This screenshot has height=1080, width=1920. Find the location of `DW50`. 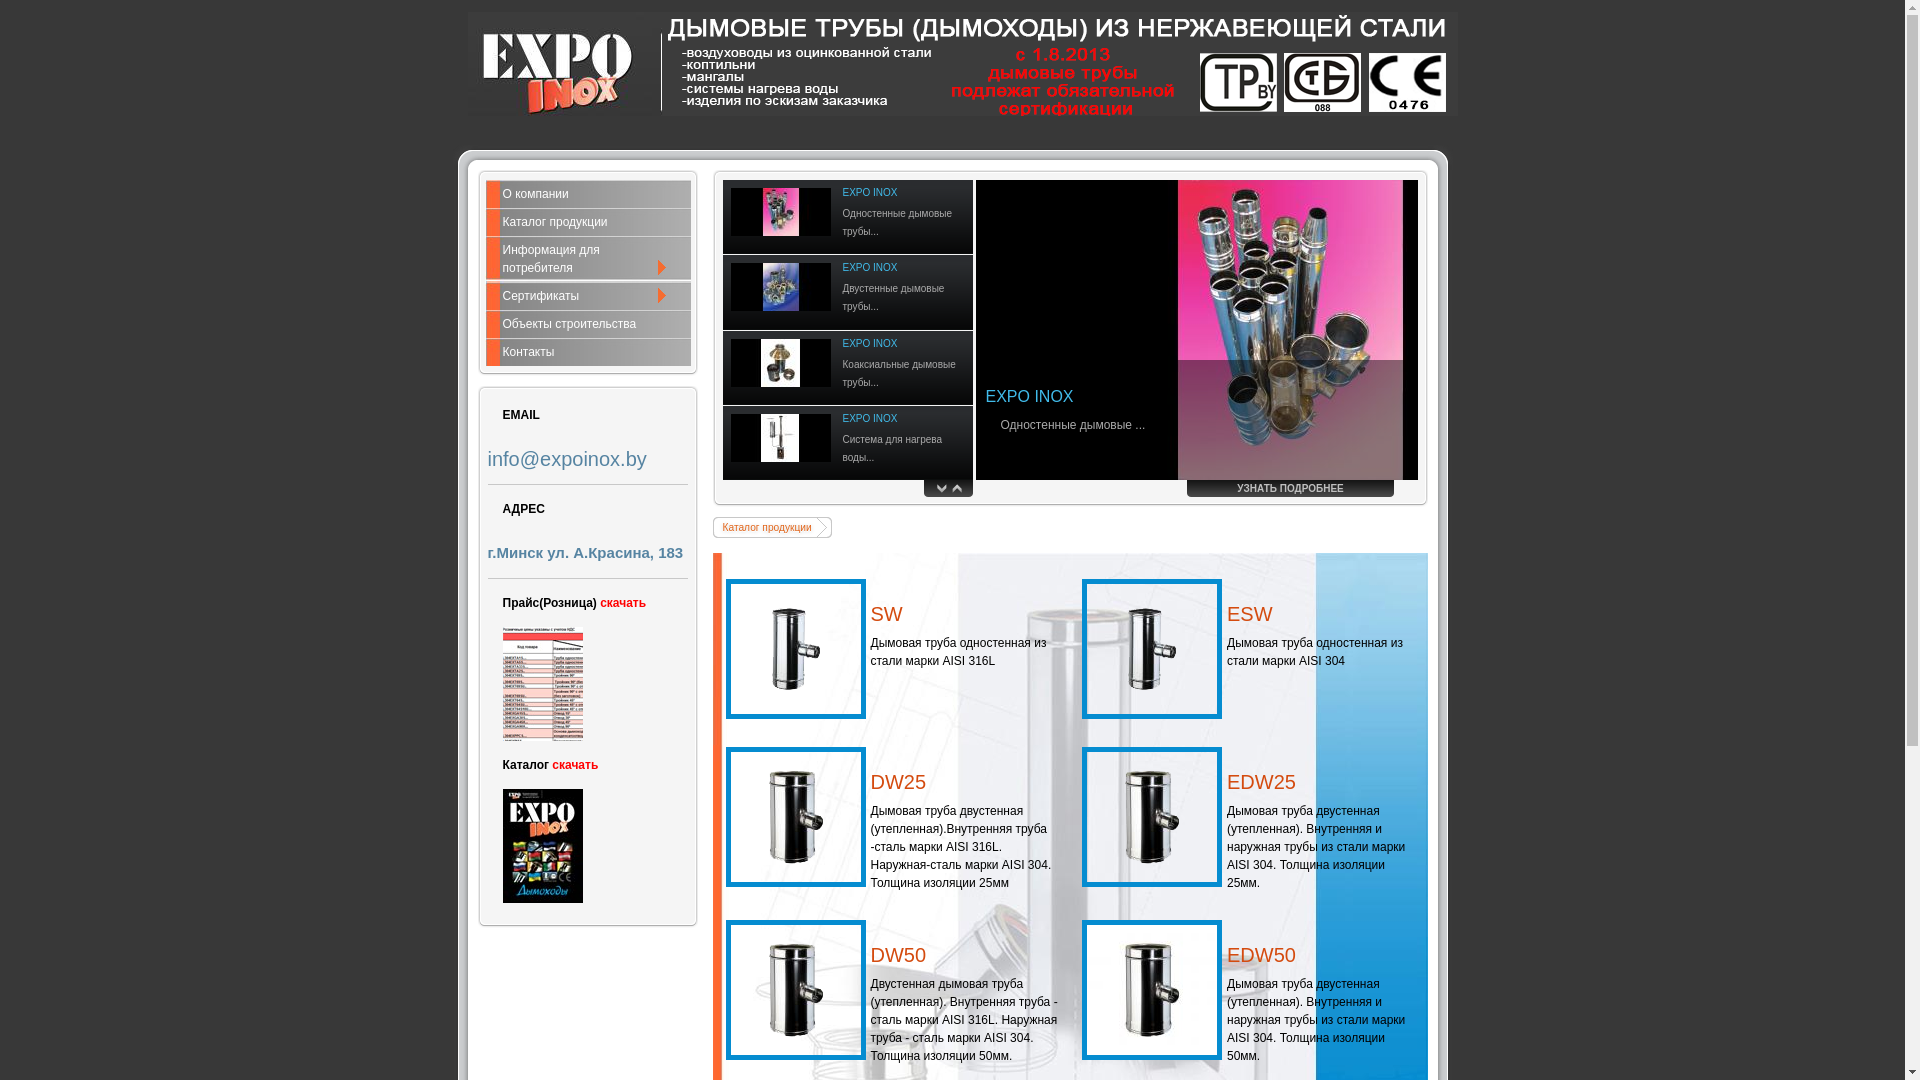

DW50 is located at coordinates (796, 990).